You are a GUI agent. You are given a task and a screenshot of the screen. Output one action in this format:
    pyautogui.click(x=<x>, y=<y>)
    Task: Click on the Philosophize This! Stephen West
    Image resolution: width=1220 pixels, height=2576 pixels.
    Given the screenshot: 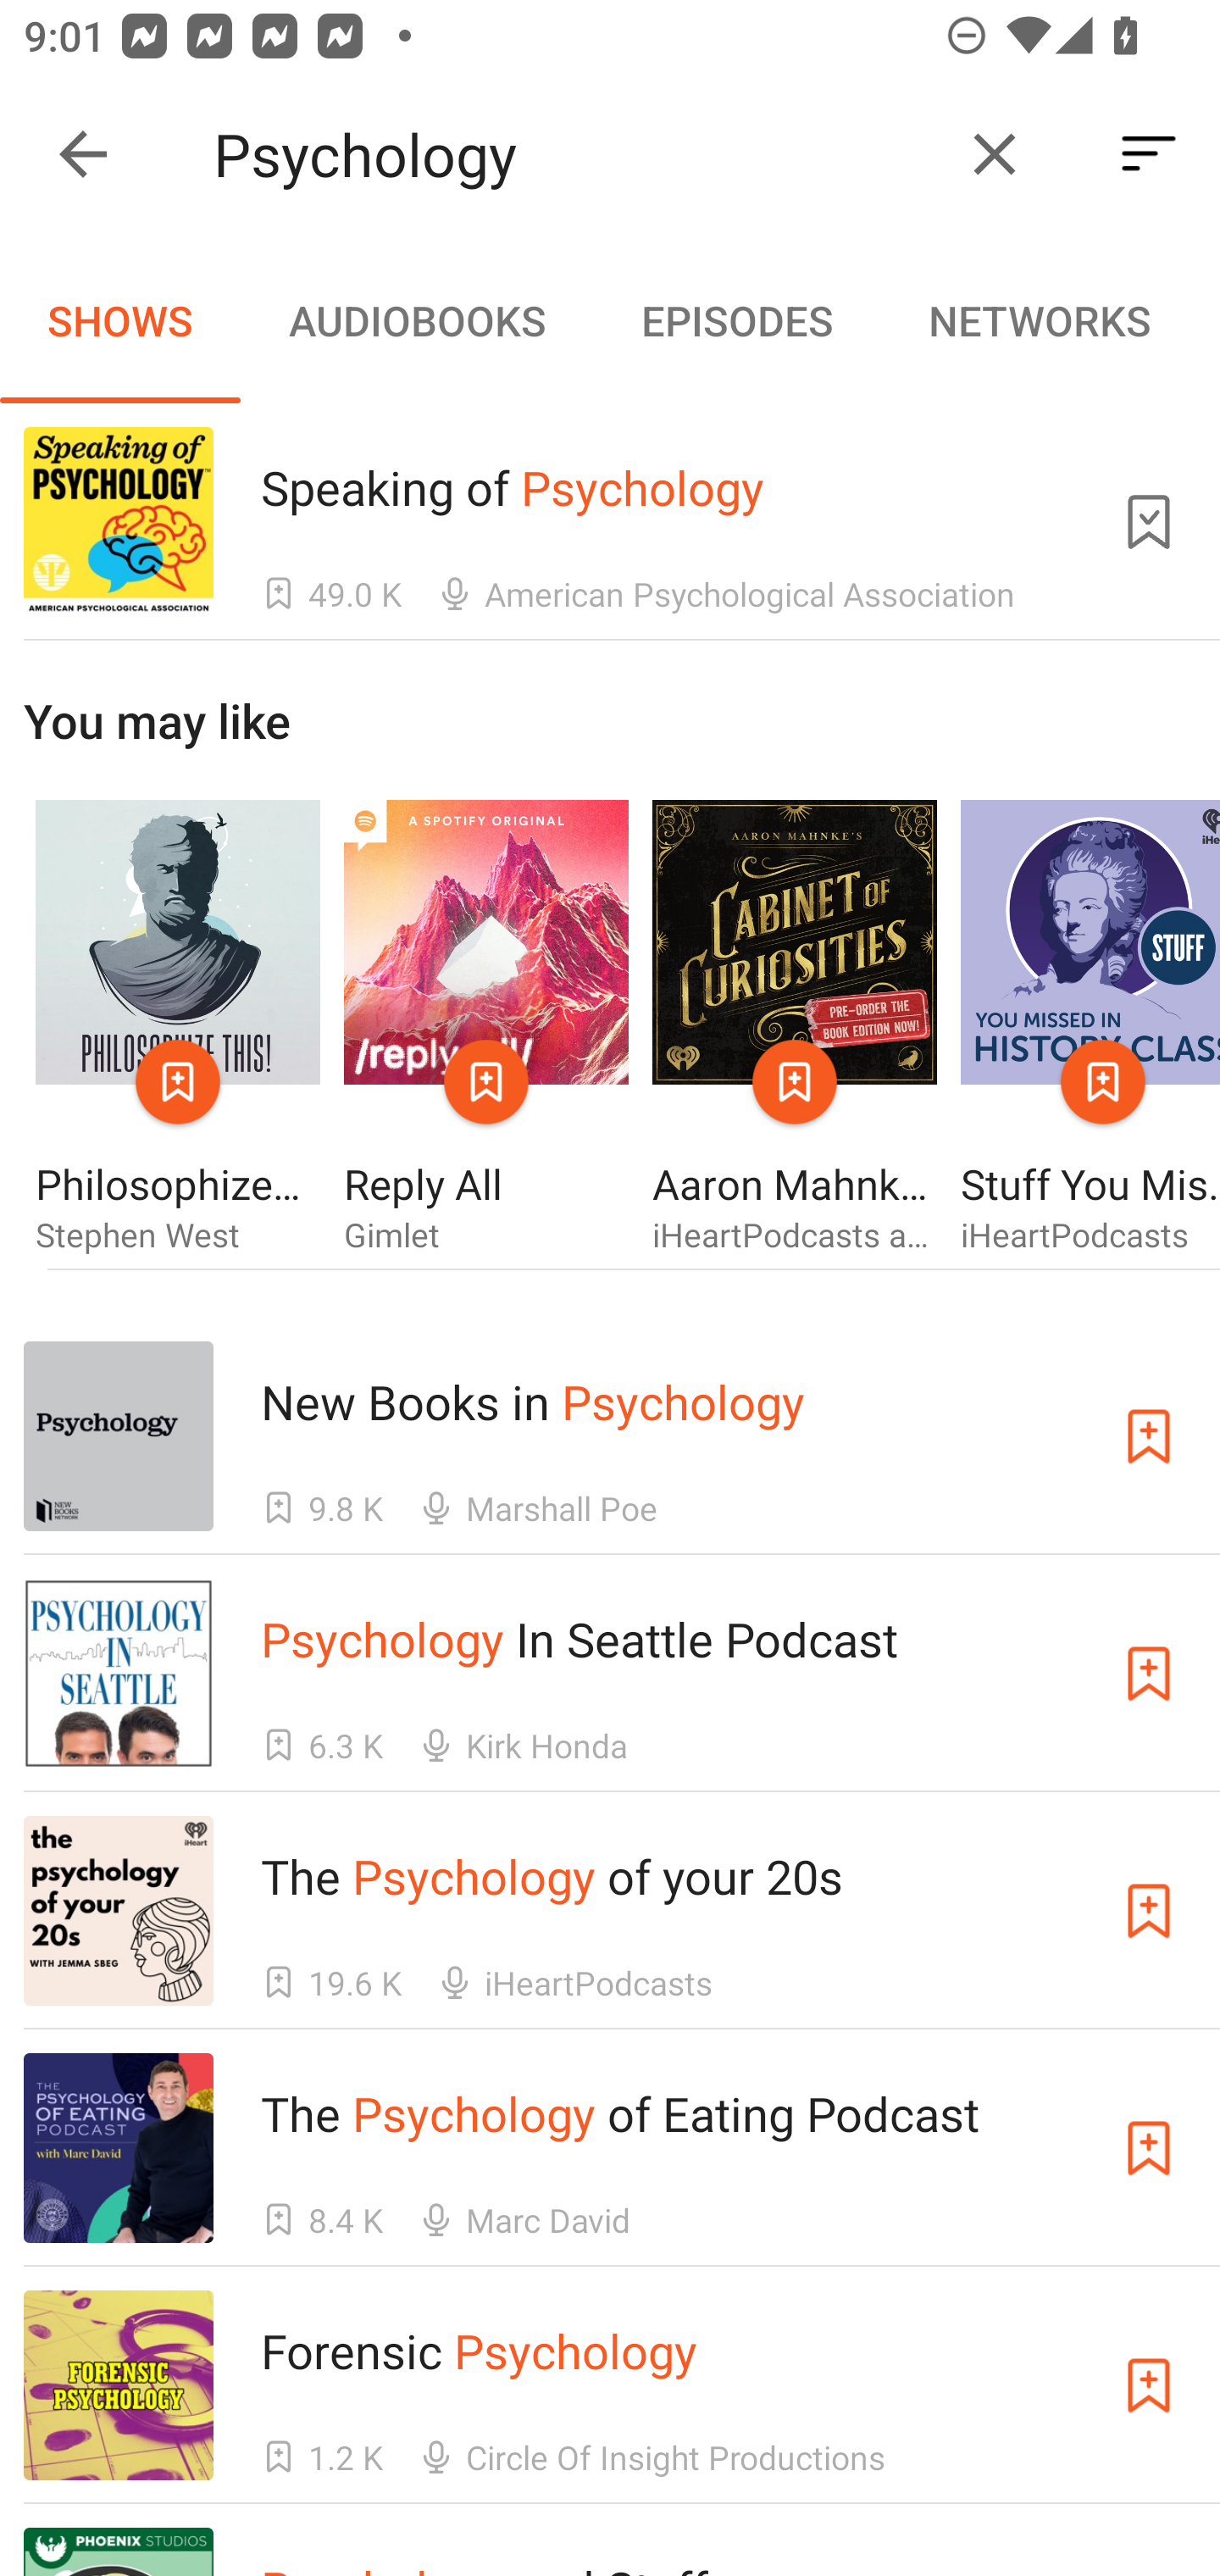 What is the action you would take?
    pyautogui.click(x=177, y=1029)
    